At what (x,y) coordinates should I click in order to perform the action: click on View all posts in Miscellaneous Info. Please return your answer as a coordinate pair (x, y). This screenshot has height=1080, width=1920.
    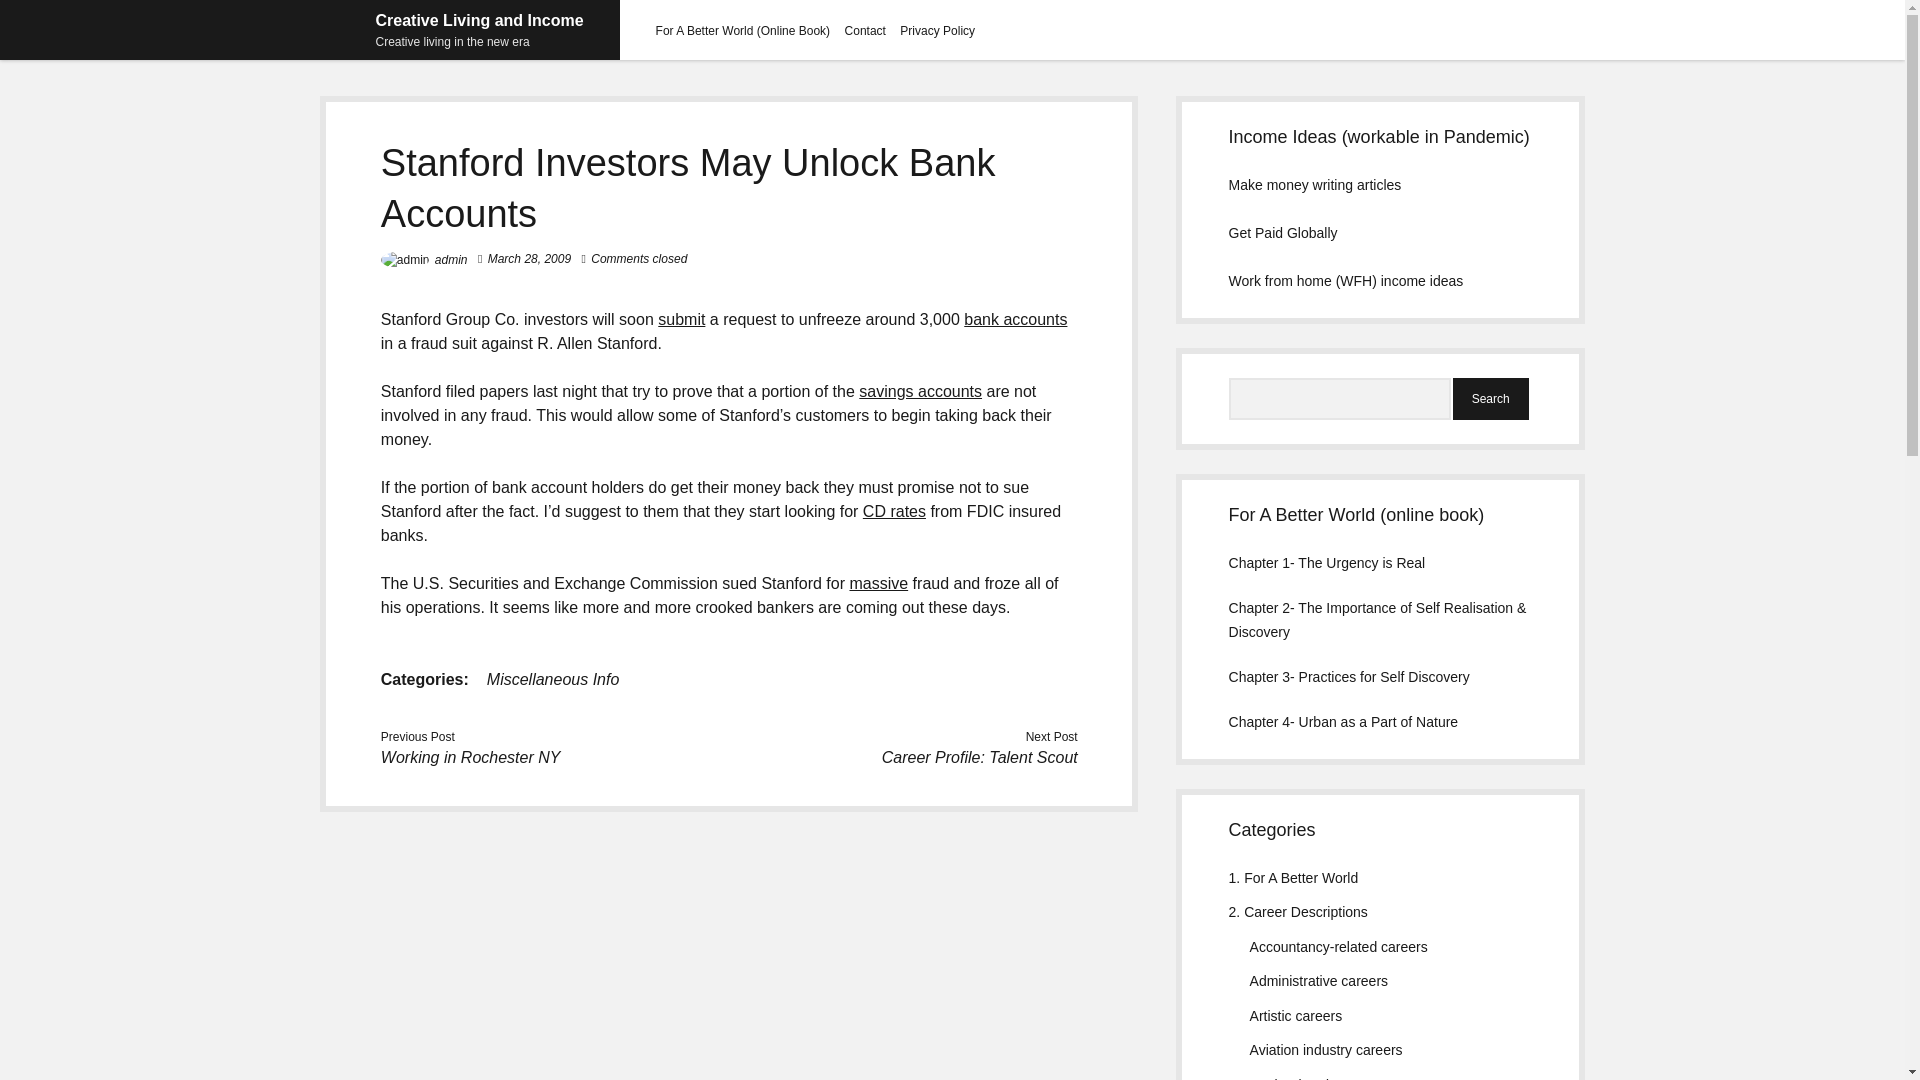
    Looking at the image, I should click on (554, 678).